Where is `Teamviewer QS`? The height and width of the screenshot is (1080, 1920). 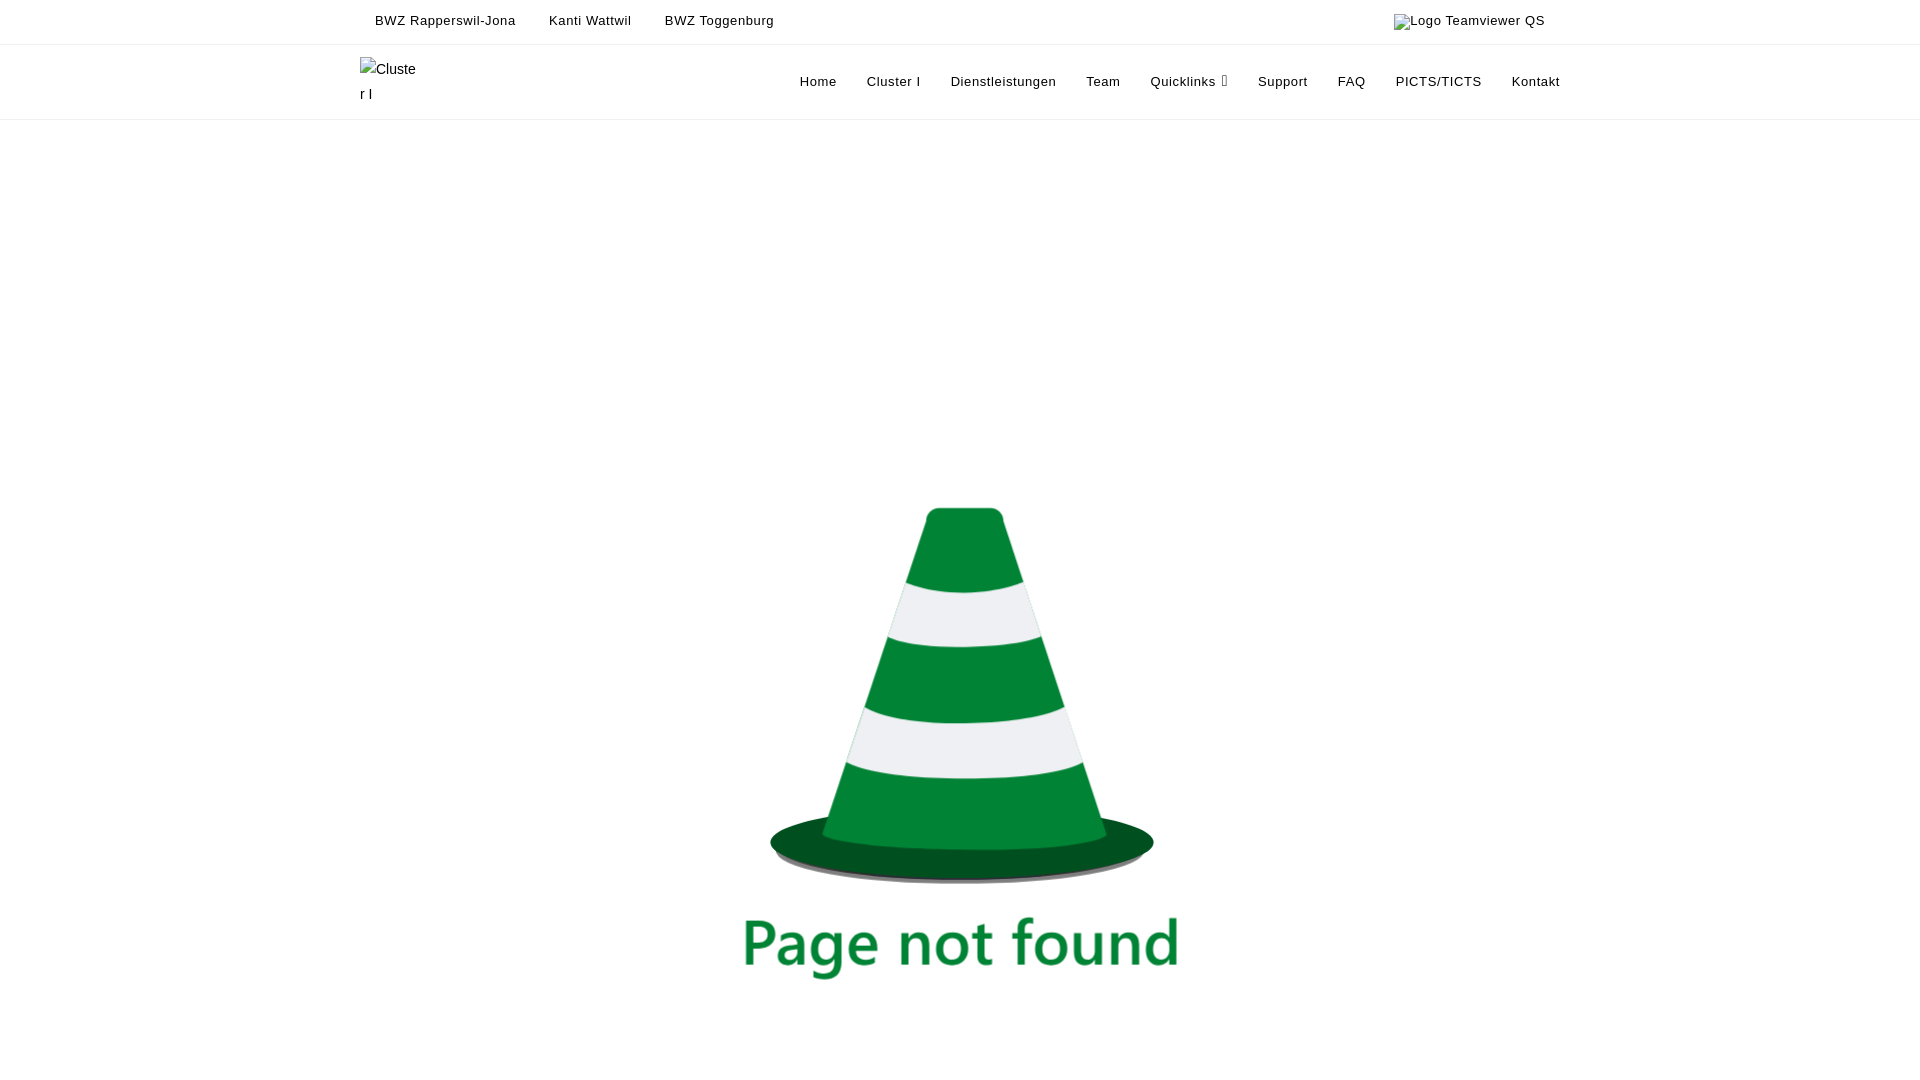 Teamviewer QS is located at coordinates (1470, 22).